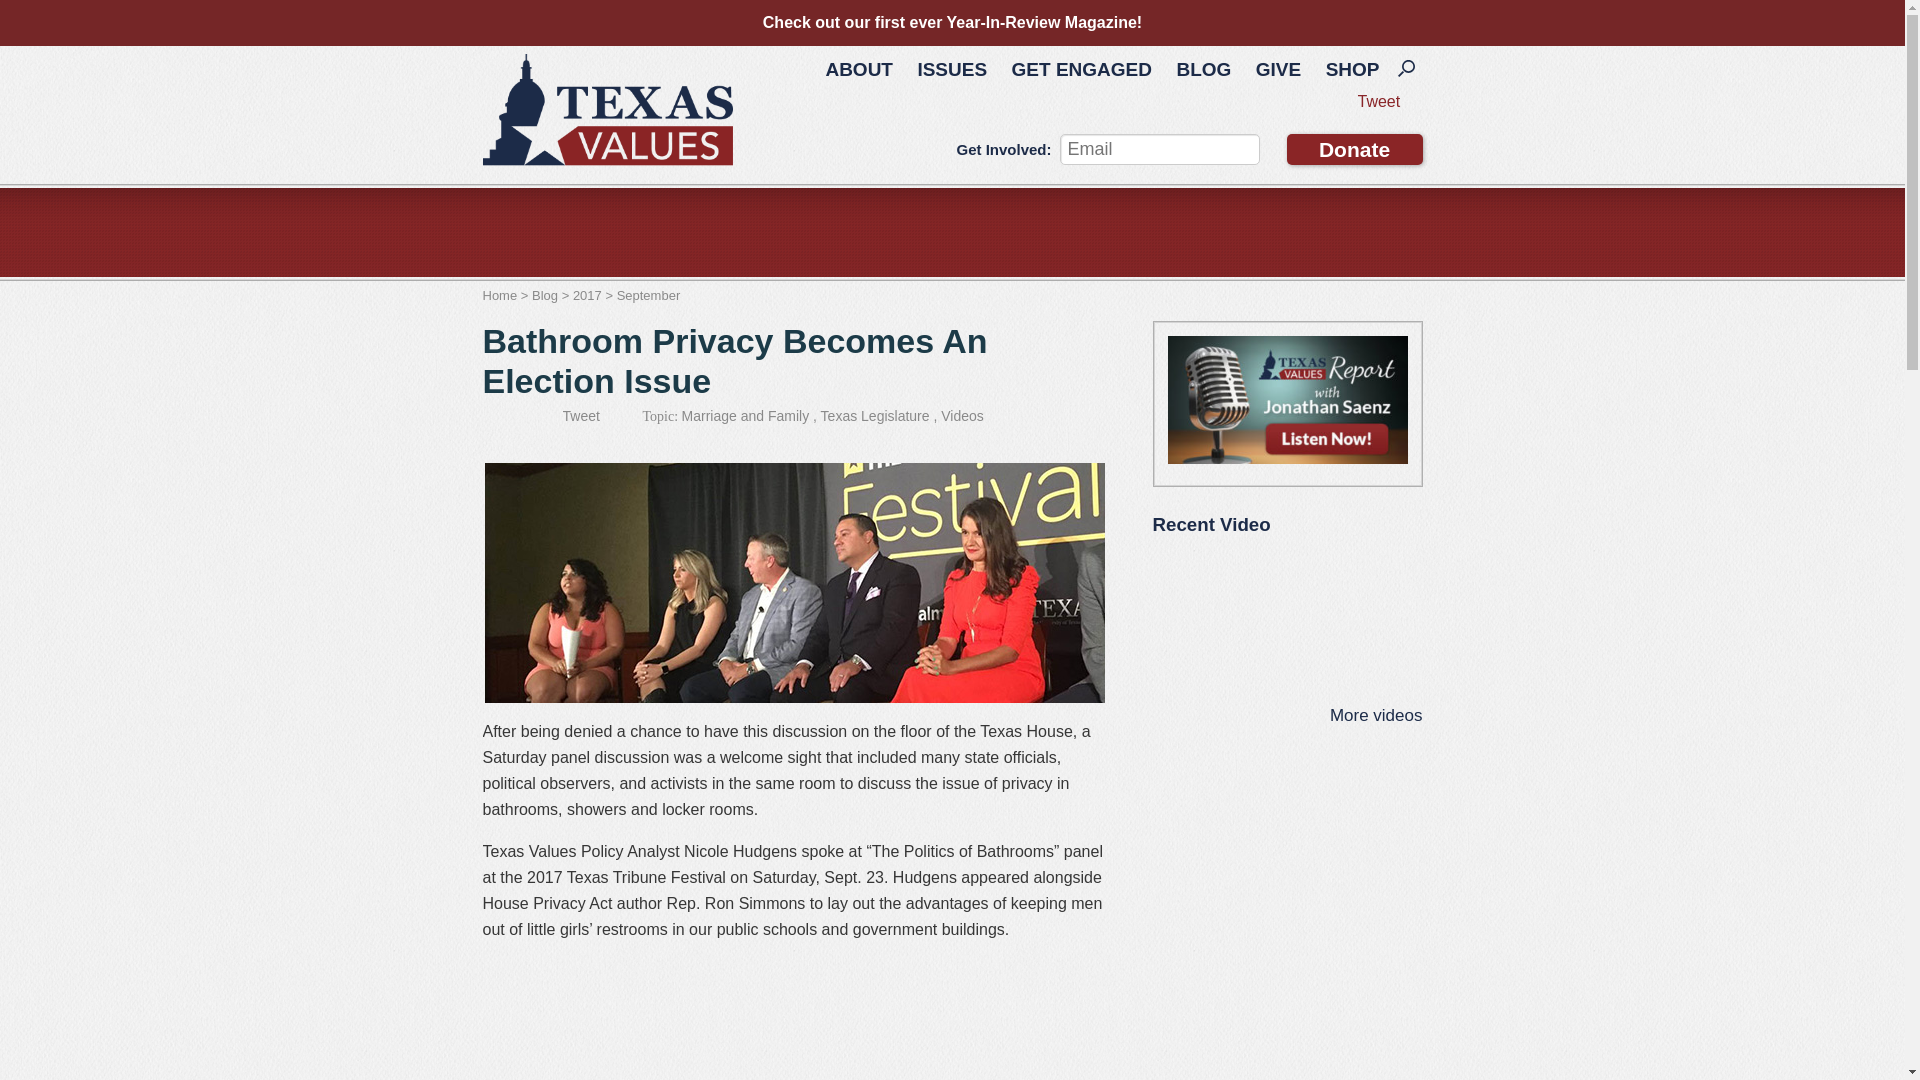  Describe the element at coordinates (746, 416) in the screenshot. I see `View all posts in Marriage and Family` at that location.